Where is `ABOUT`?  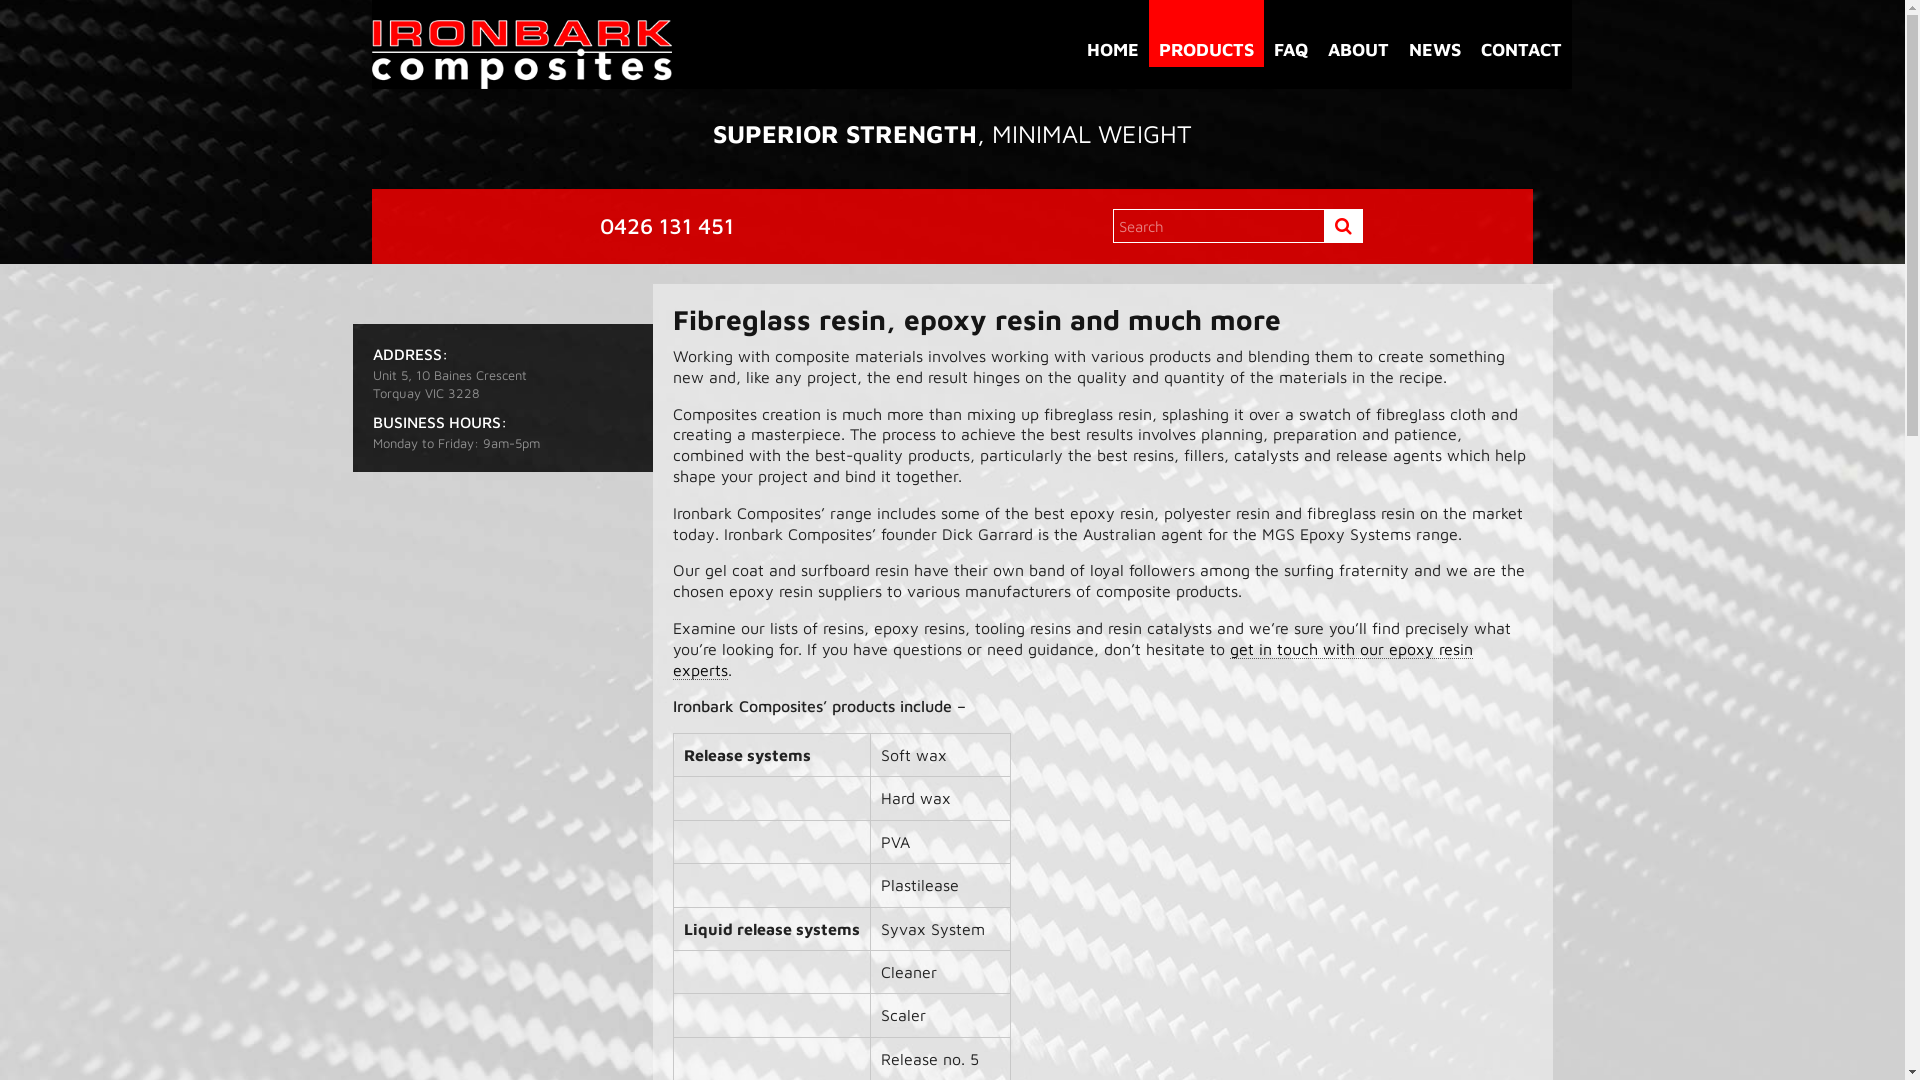
ABOUT is located at coordinates (1358, 34).